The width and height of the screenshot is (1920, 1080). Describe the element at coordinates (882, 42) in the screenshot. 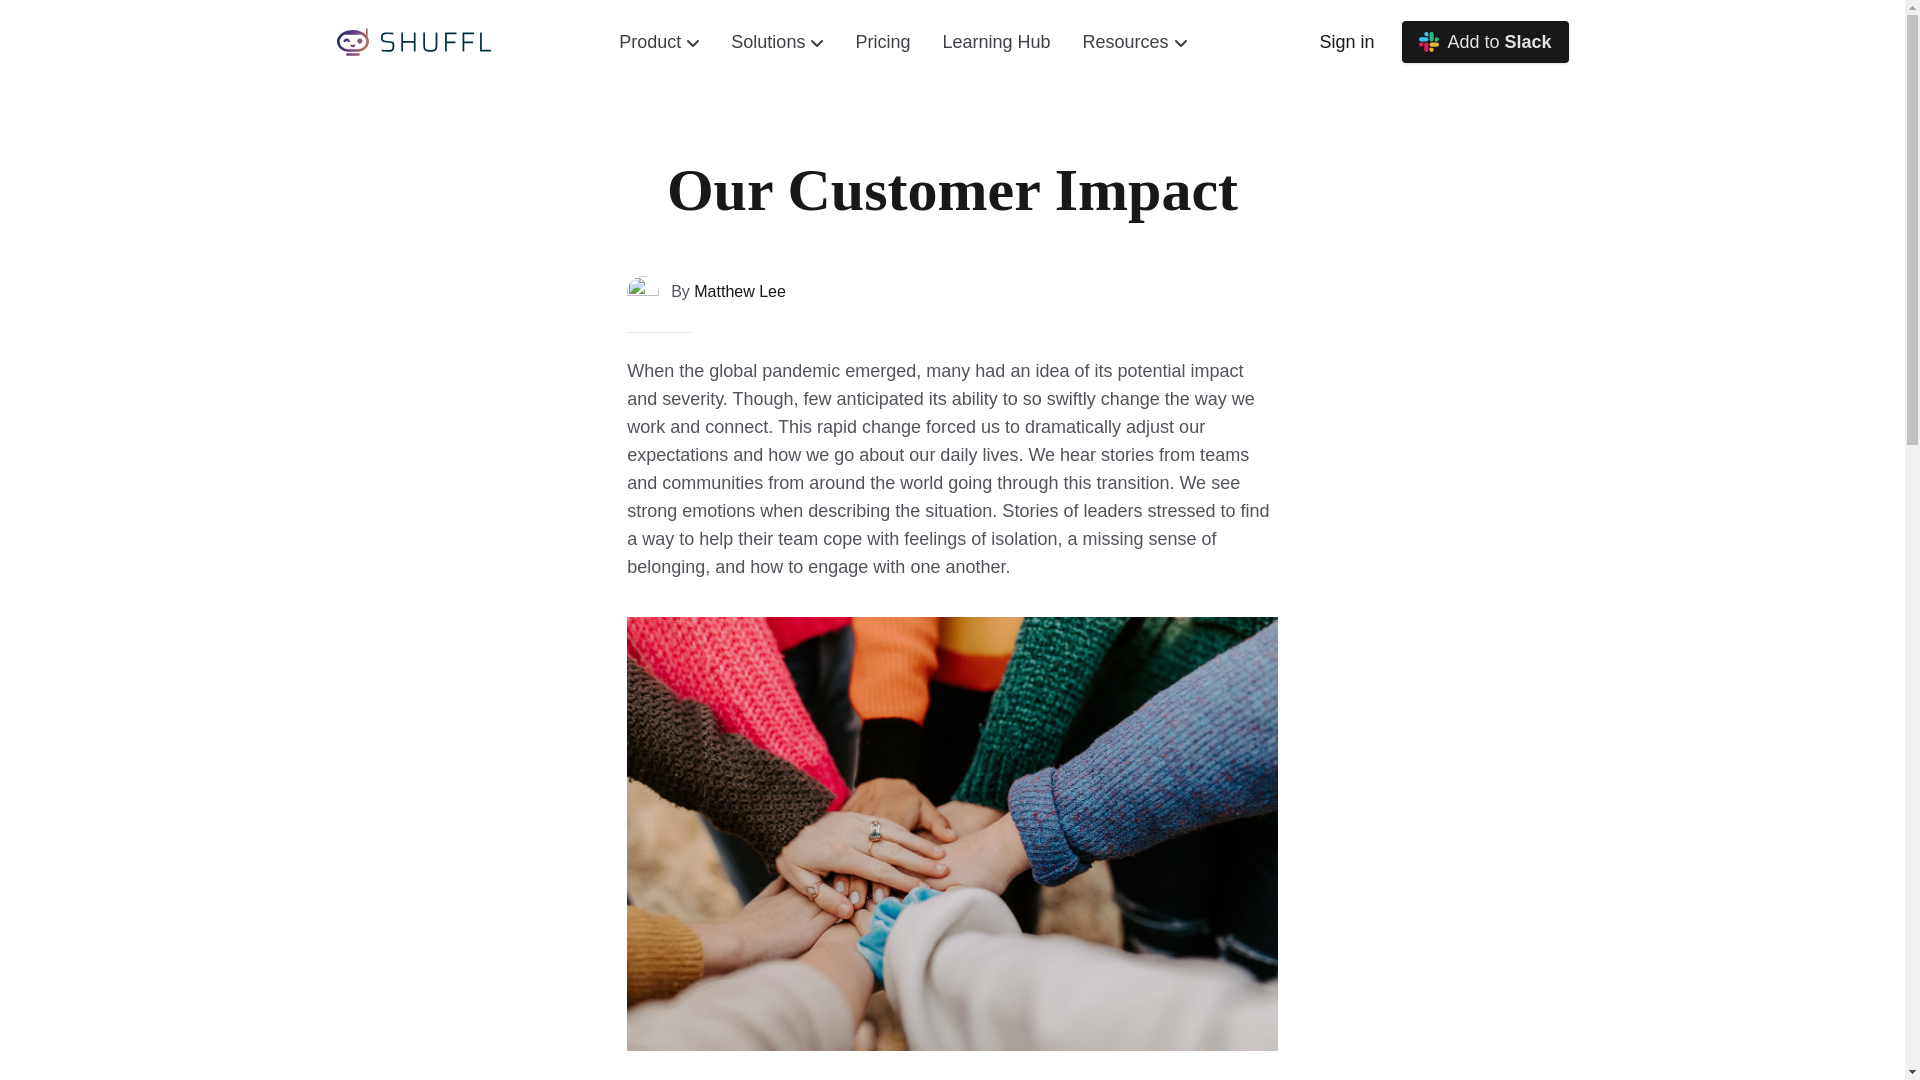

I see `Pricing` at that location.